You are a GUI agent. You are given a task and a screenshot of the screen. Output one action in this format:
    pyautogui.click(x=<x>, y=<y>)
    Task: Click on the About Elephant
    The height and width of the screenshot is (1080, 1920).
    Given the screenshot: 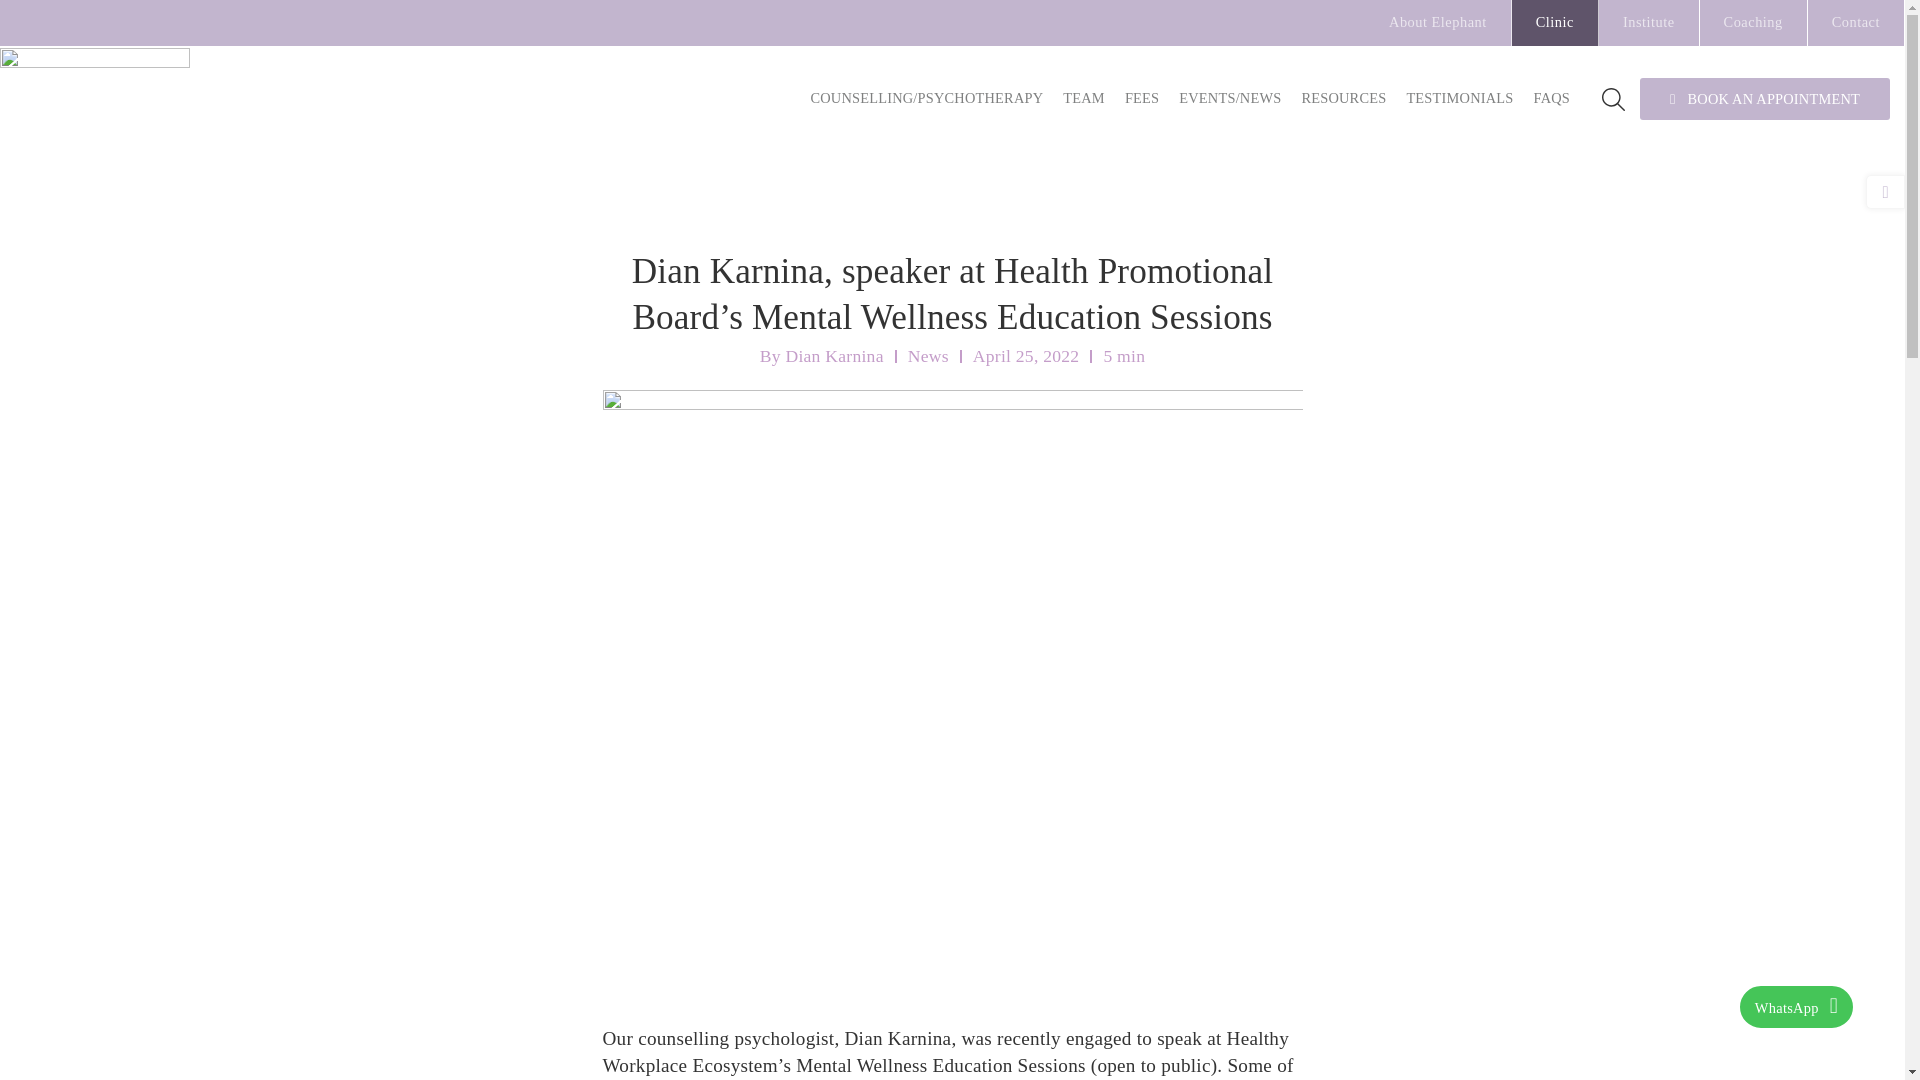 What is the action you would take?
    pyautogui.click(x=1438, y=23)
    